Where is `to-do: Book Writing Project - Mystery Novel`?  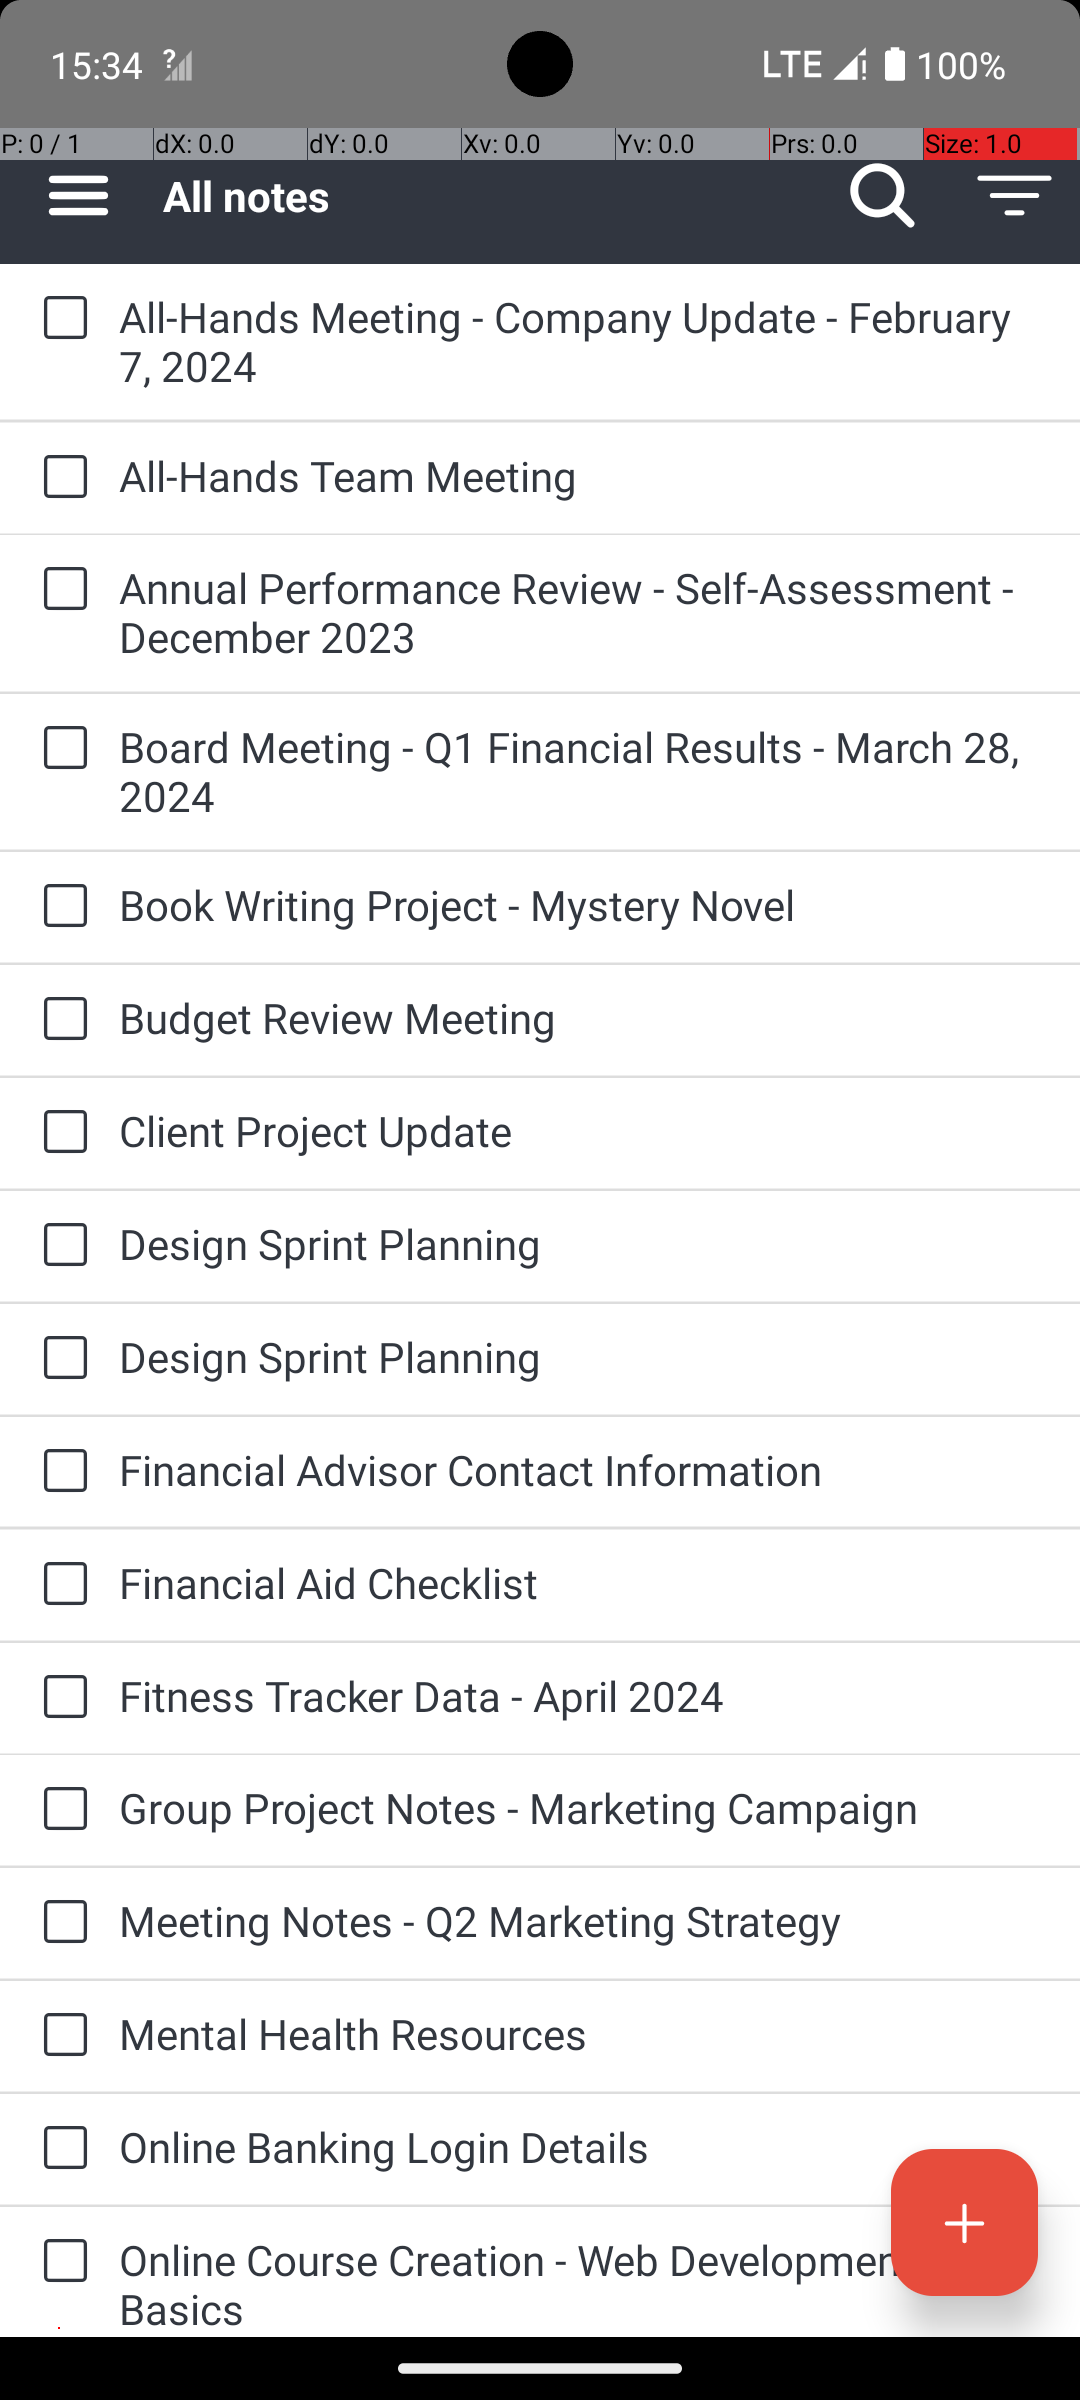
to-do: Book Writing Project - Mystery Novel is located at coordinates (60, 907).